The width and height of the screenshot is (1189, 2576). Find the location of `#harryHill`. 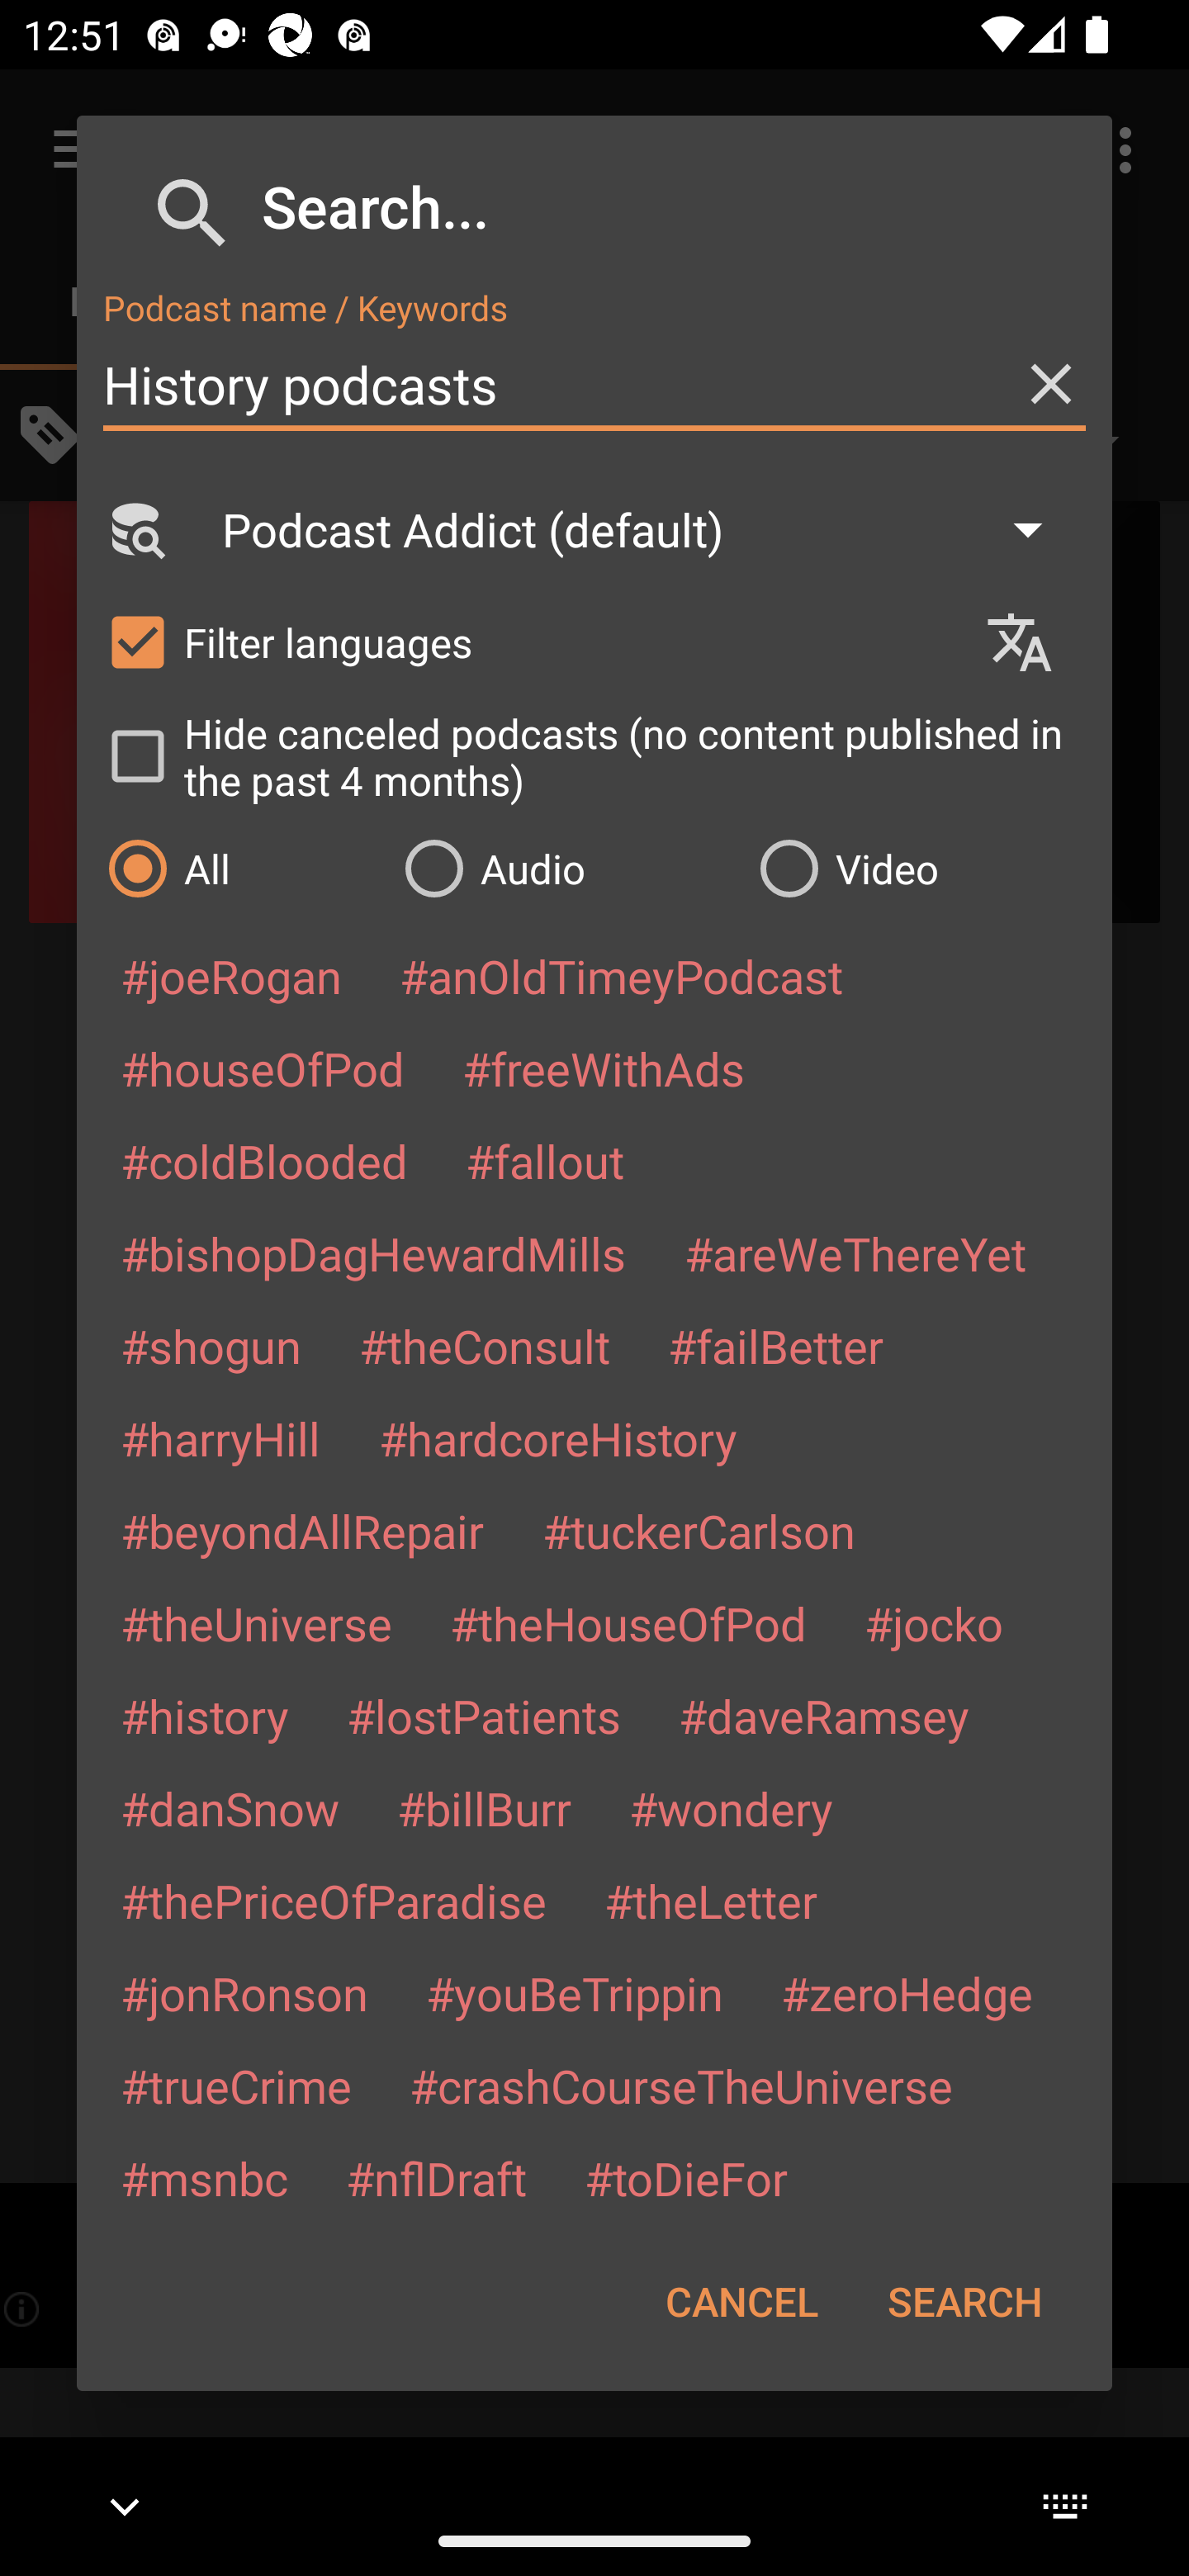

#harryHill is located at coordinates (220, 1438).